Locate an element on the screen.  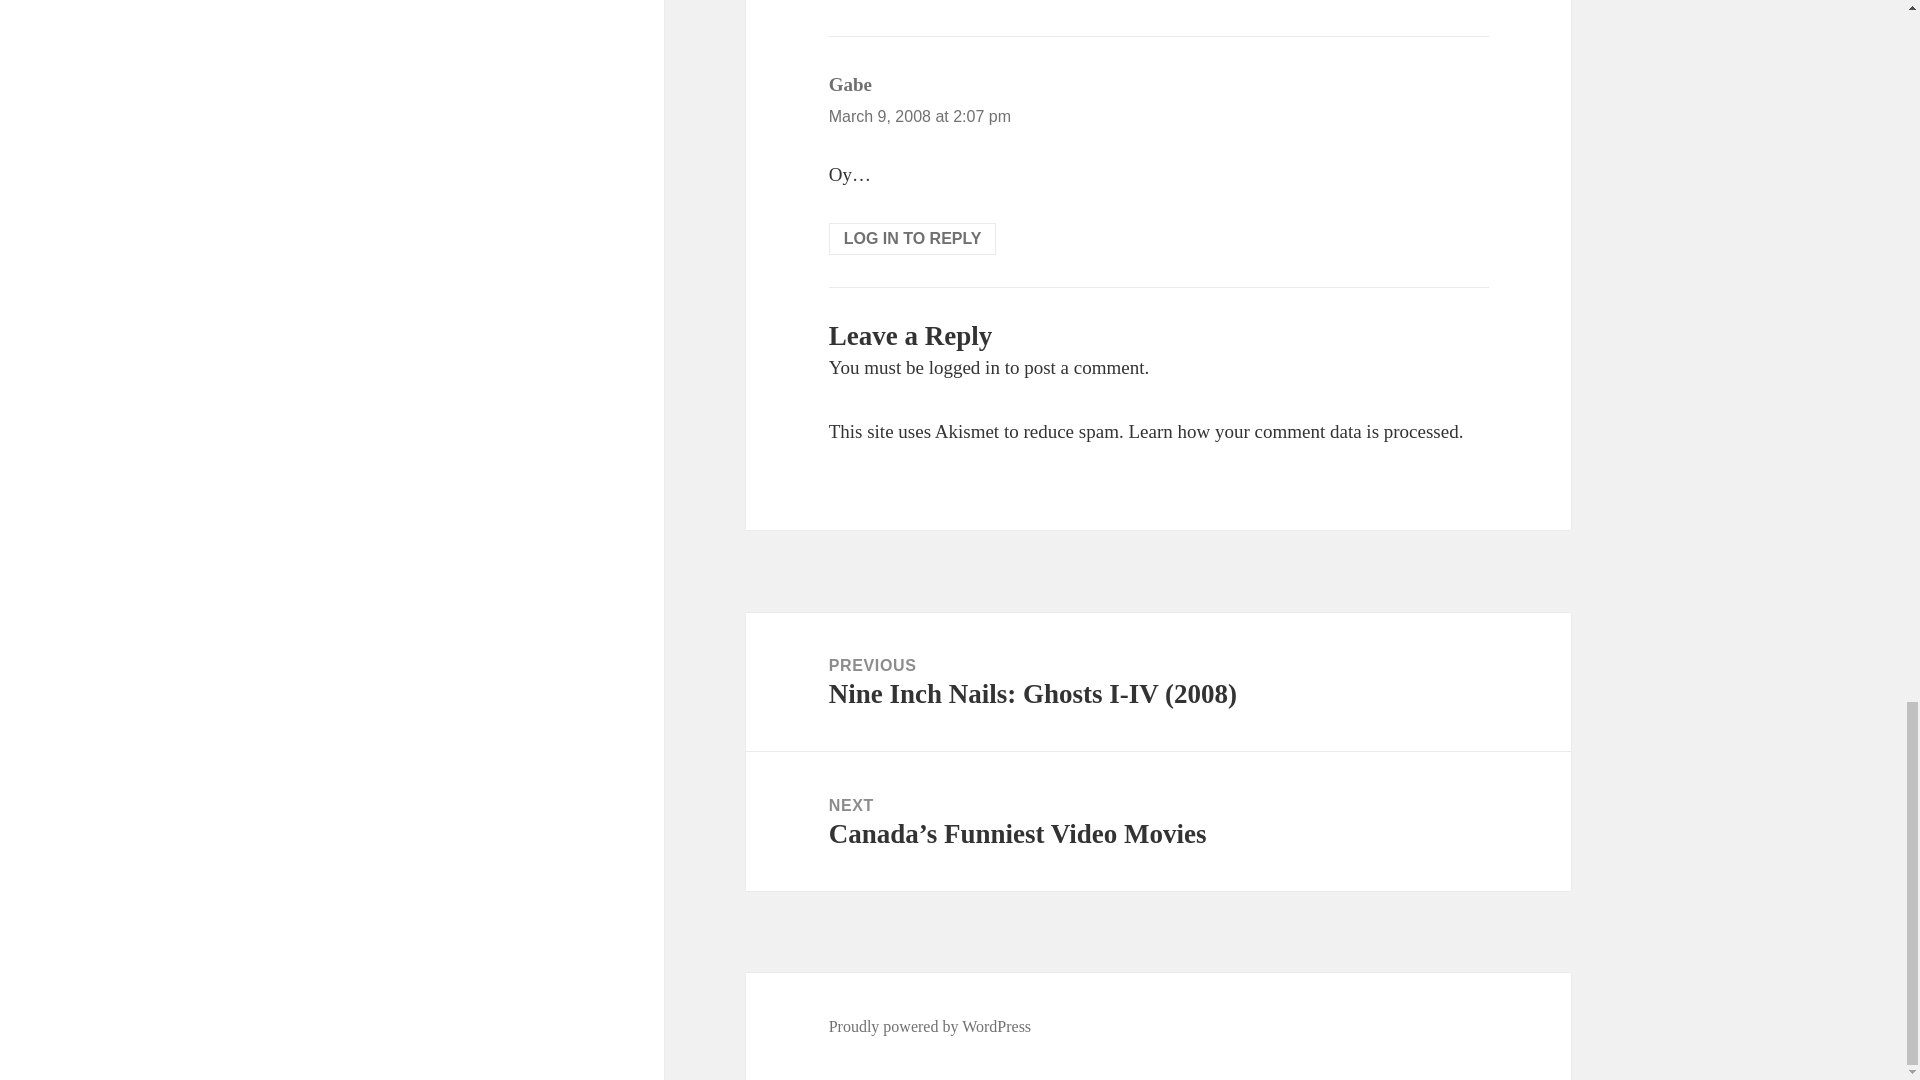
March 9, 2008 at 2:07 pm is located at coordinates (920, 116).